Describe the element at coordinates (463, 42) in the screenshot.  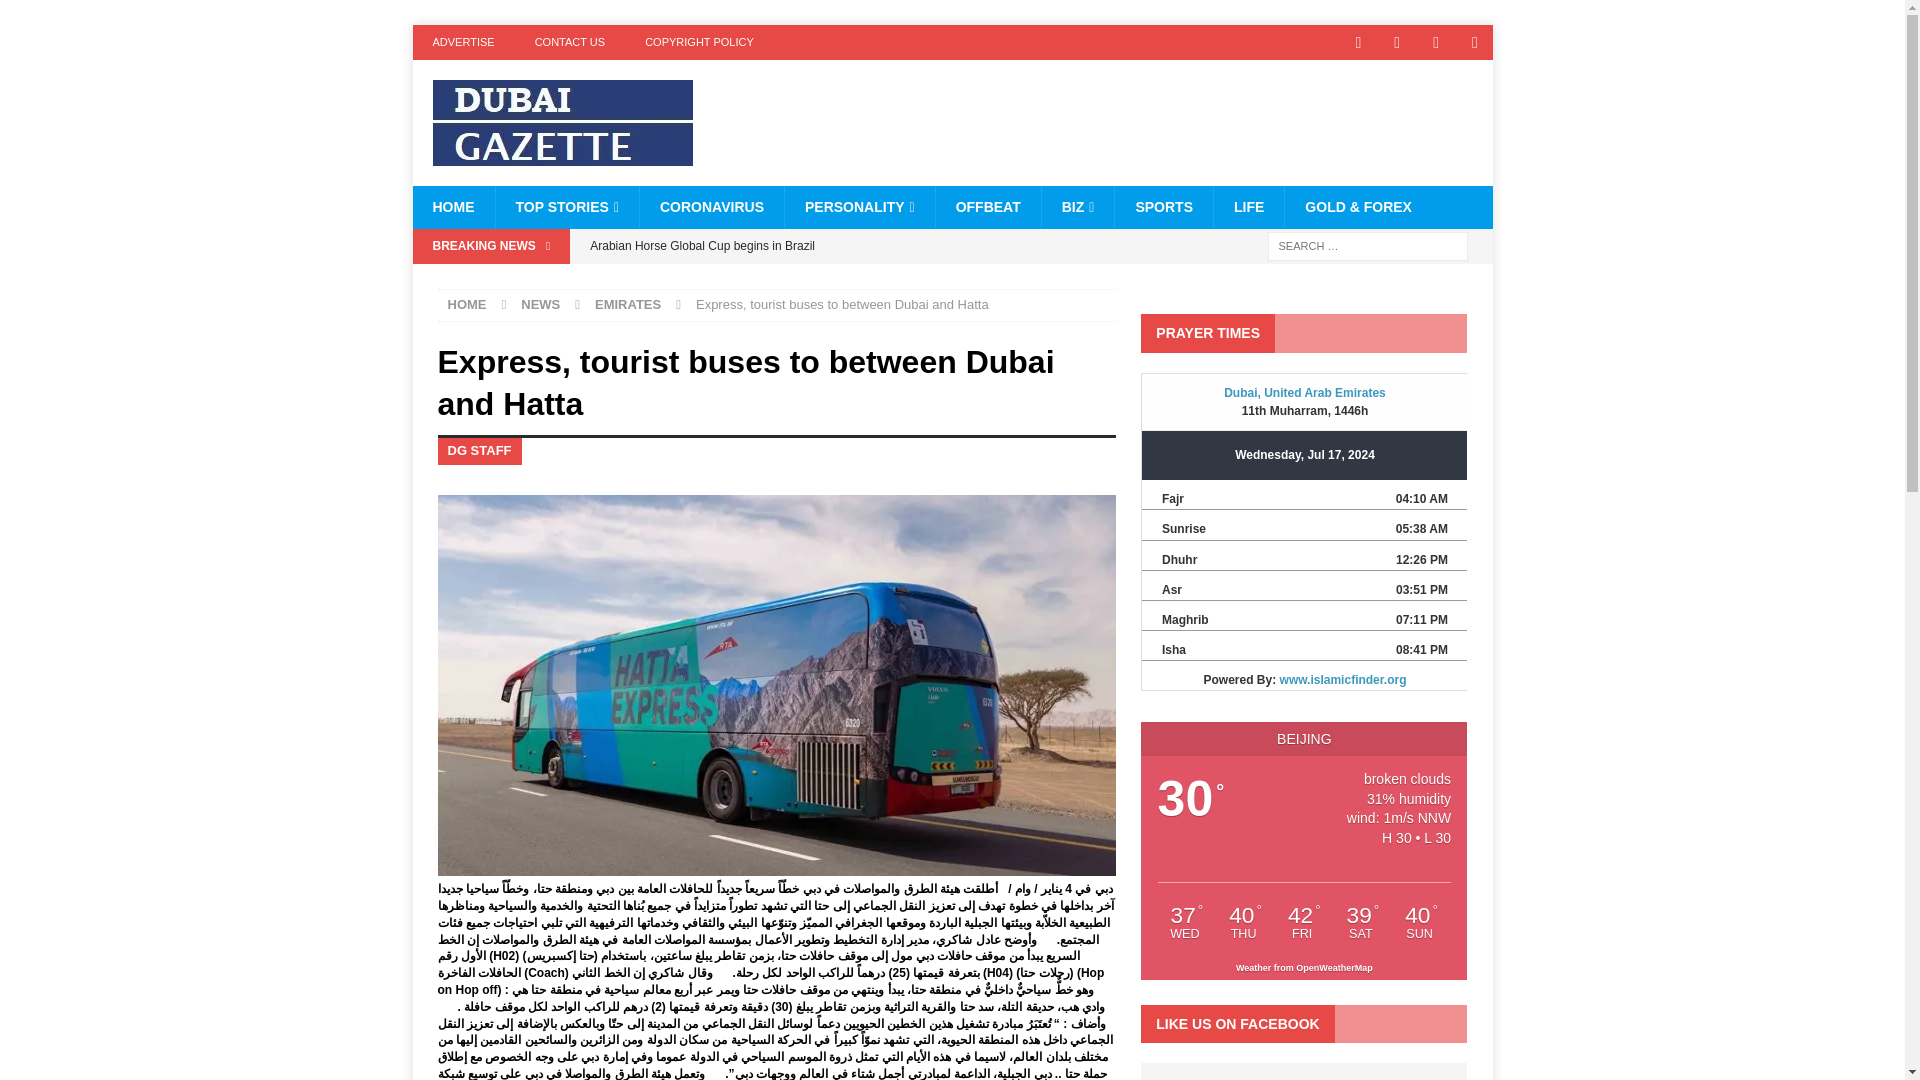
I see `ADVERTISE` at that location.